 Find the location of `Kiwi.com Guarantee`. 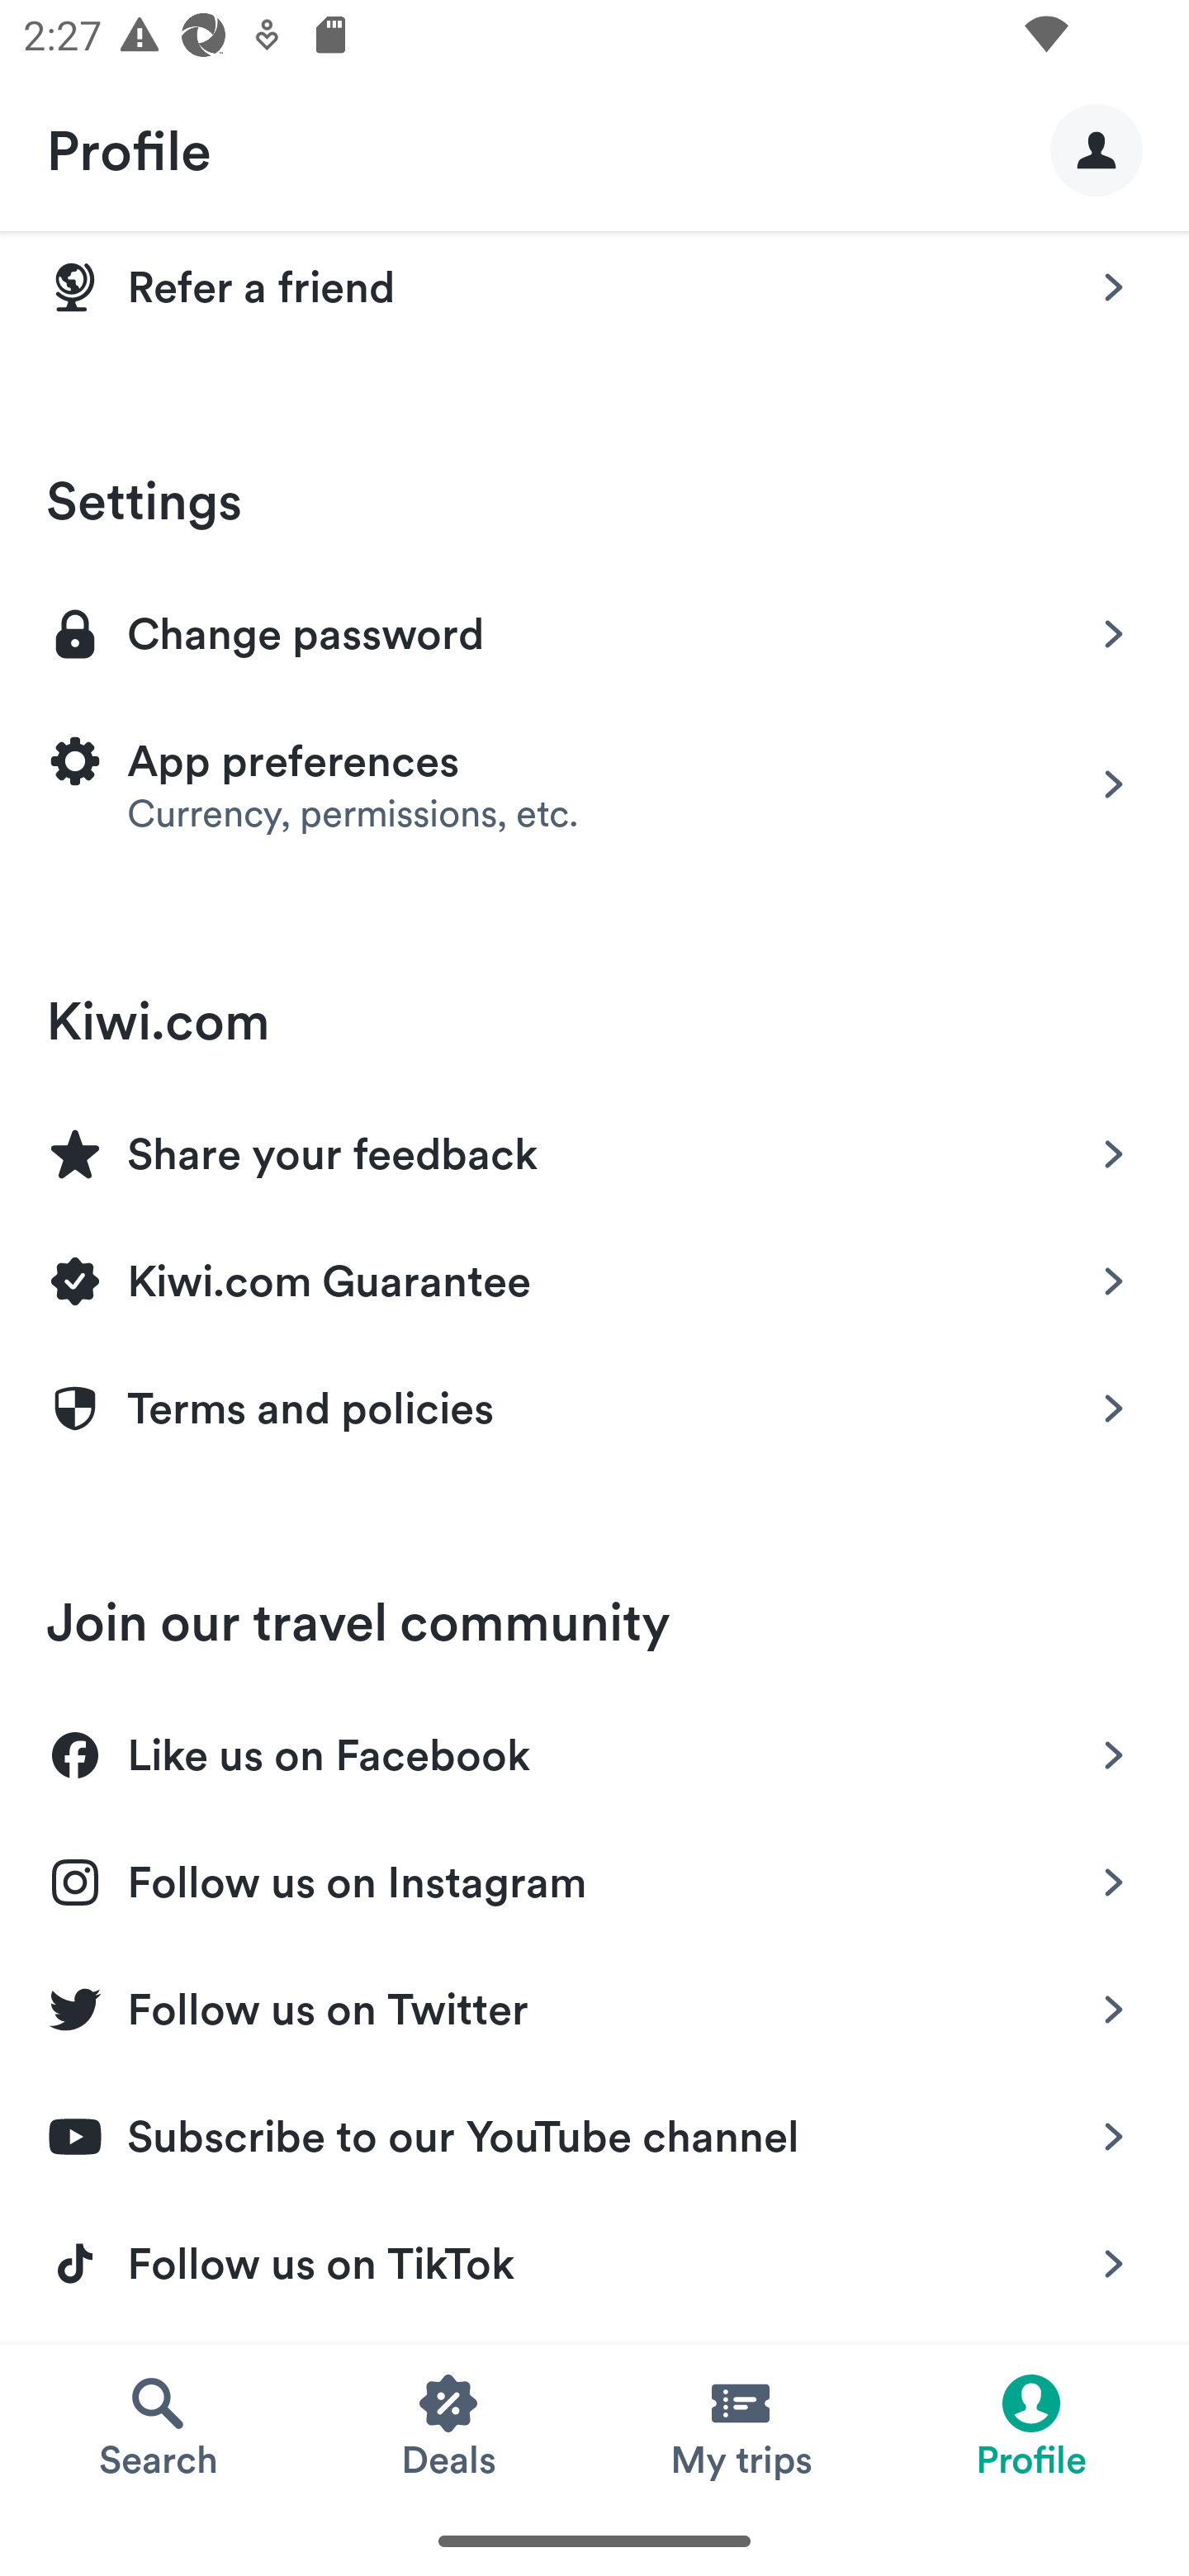

Kiwi.com Guarantee is located at coordinates (594, 1276).